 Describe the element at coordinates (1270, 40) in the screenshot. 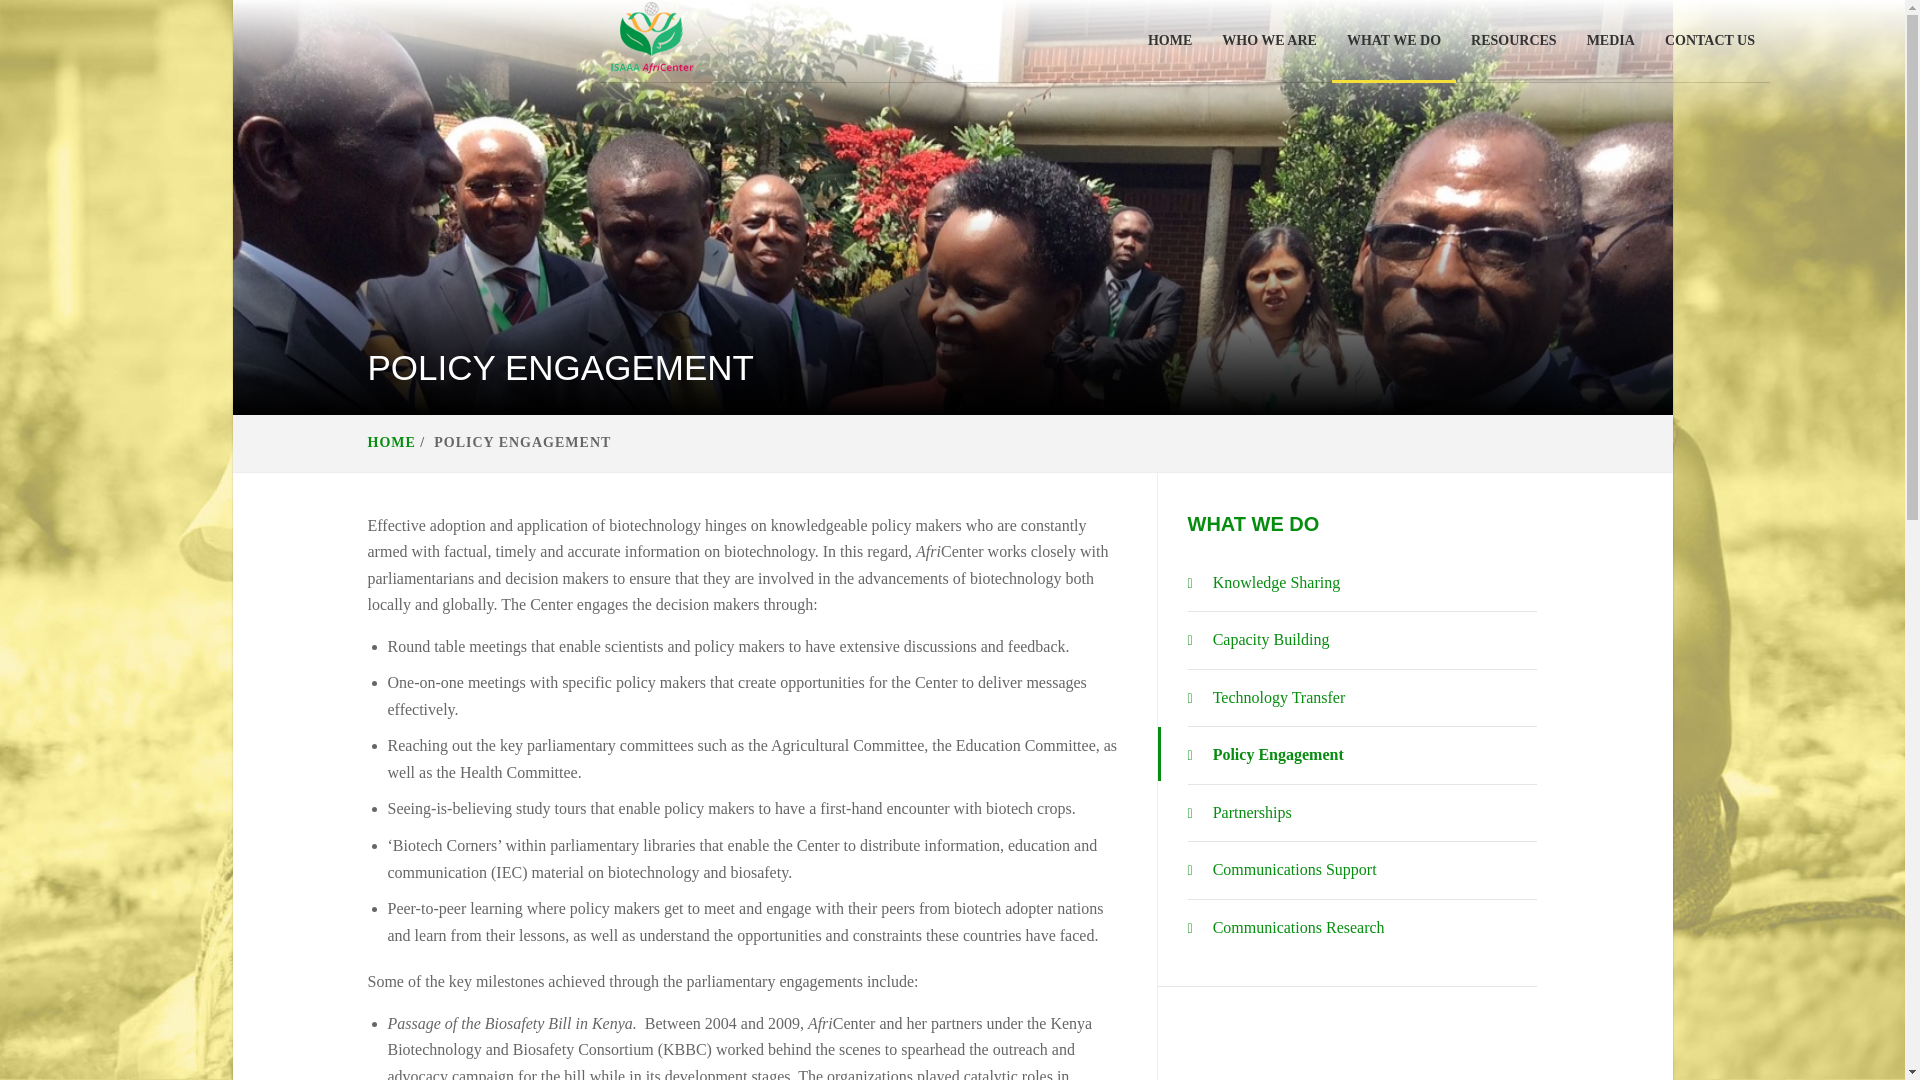

I see `WHO WE ARE` at that location.